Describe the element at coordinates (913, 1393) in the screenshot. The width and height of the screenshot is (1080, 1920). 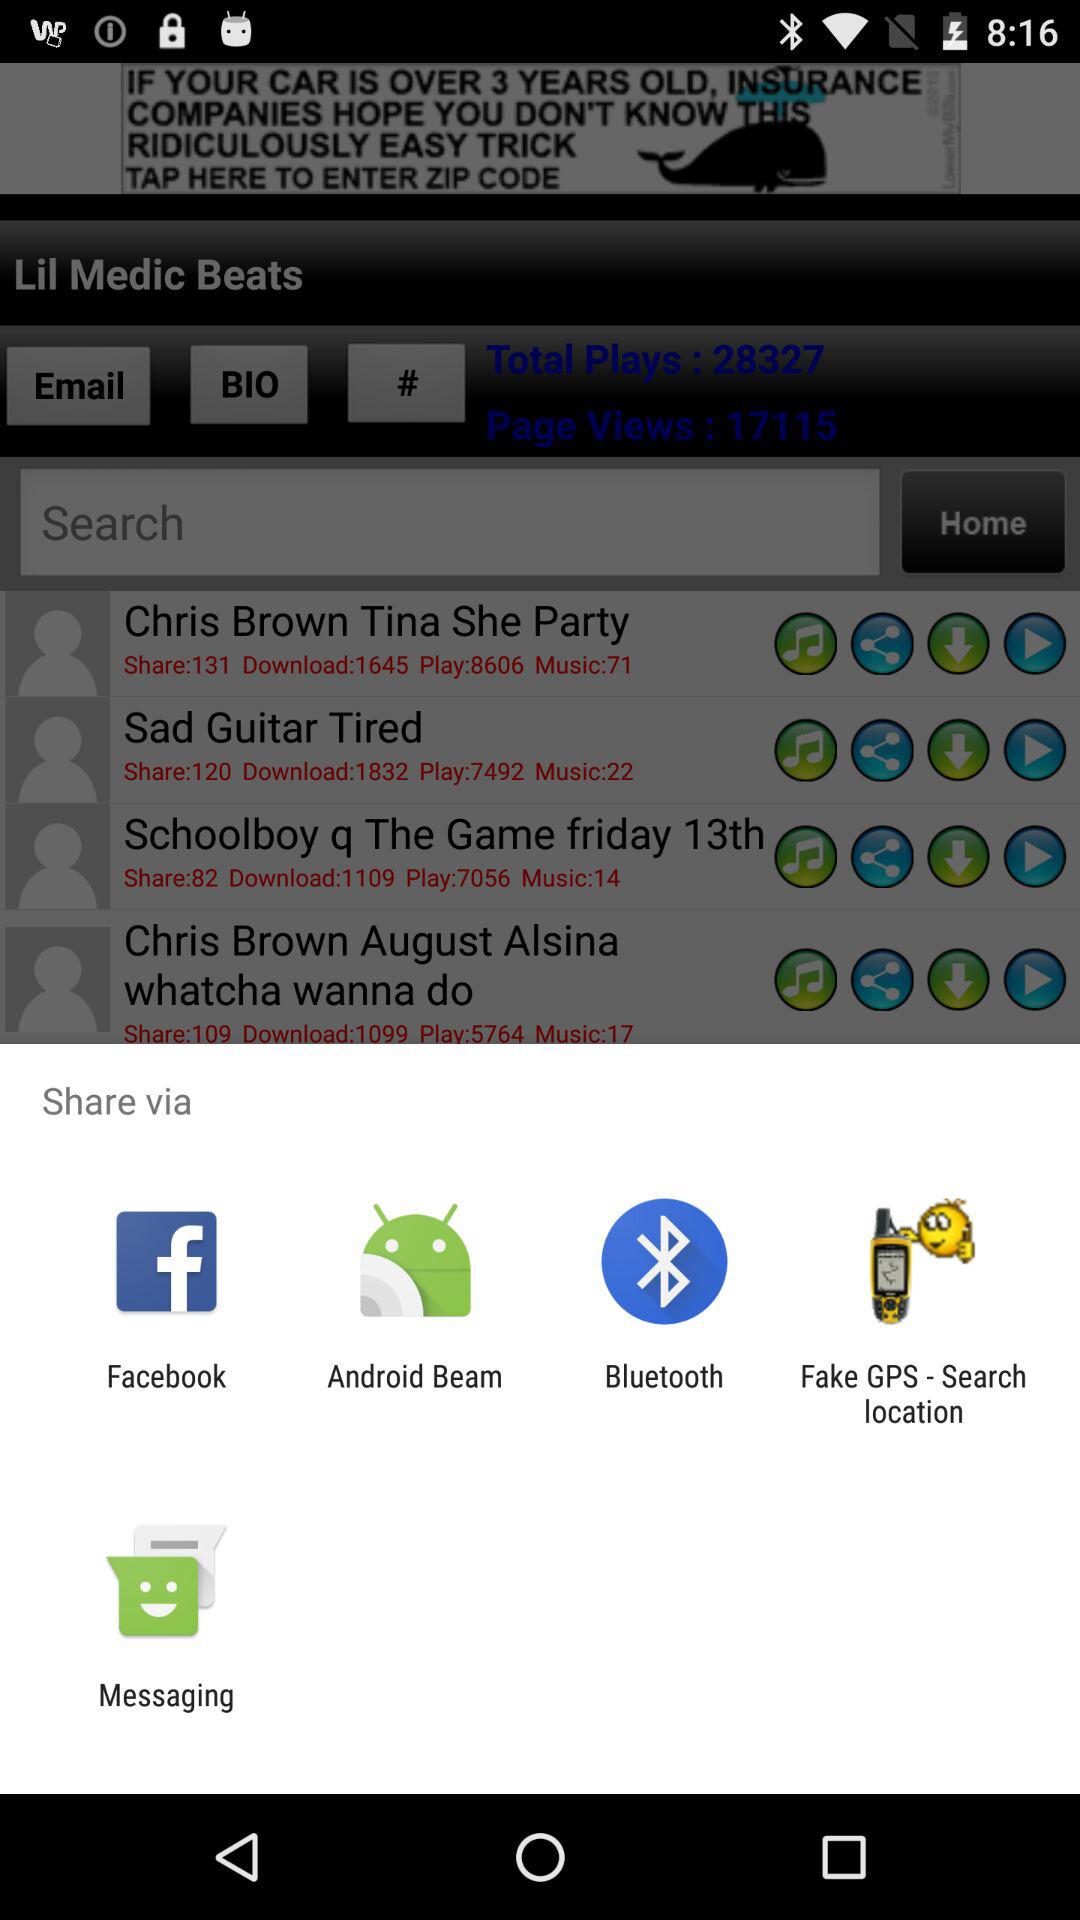
I see `launch fake gps search at the bottom right corner` at that location.